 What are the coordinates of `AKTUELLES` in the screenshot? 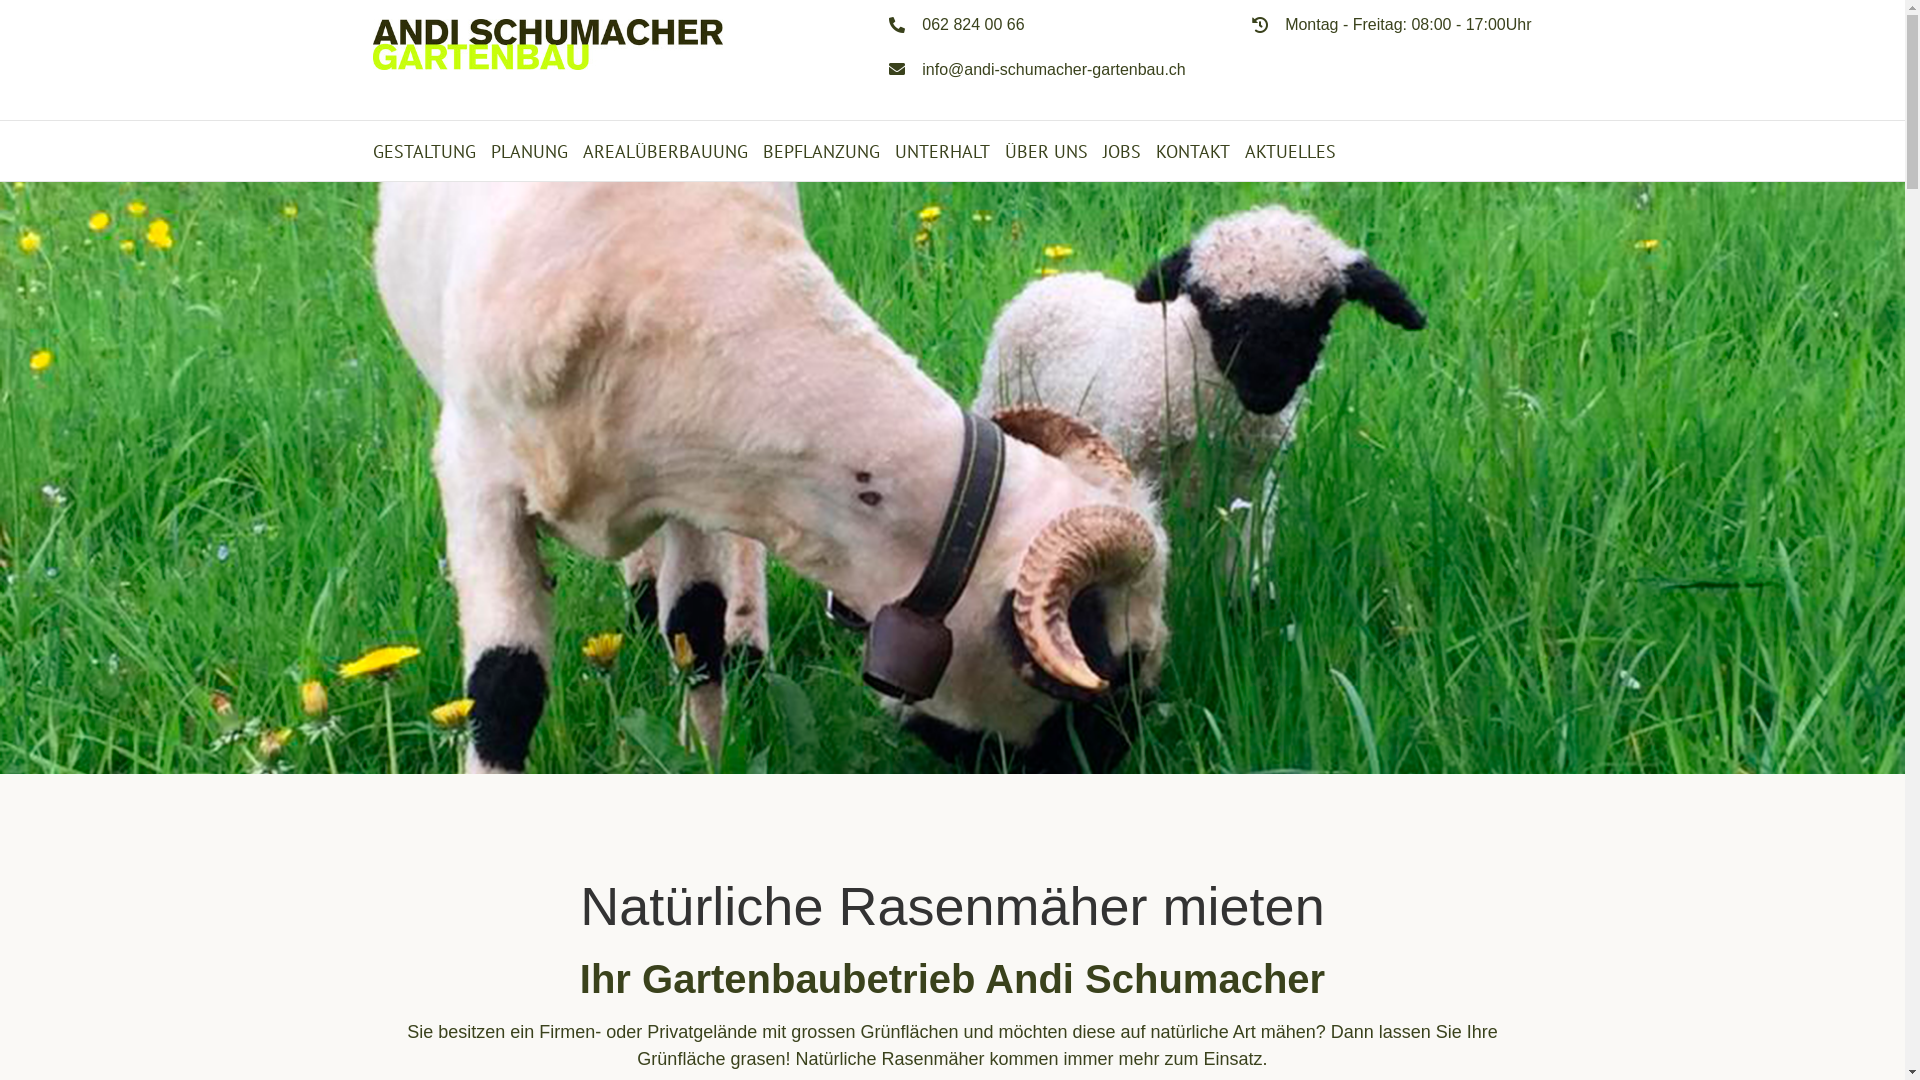 It's located at (1290, 151).